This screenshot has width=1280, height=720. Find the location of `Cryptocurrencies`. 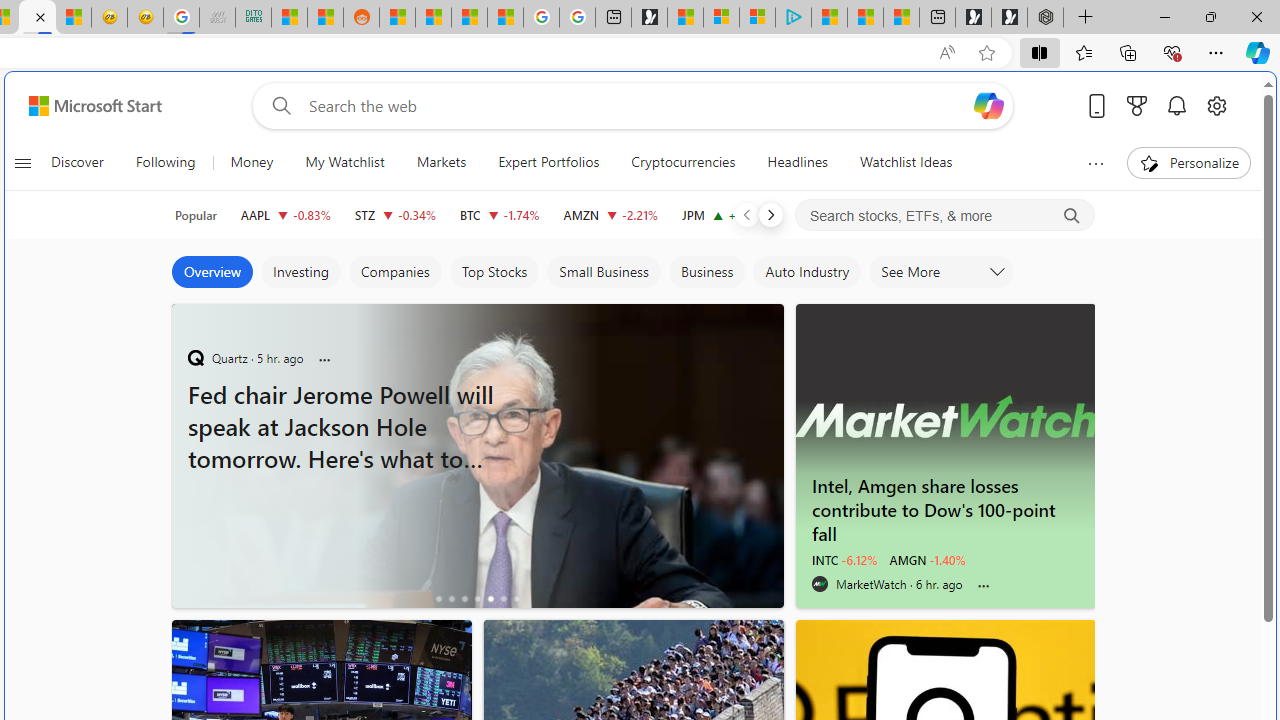

Cryptocurrencies is located at coordinates (683, 162).